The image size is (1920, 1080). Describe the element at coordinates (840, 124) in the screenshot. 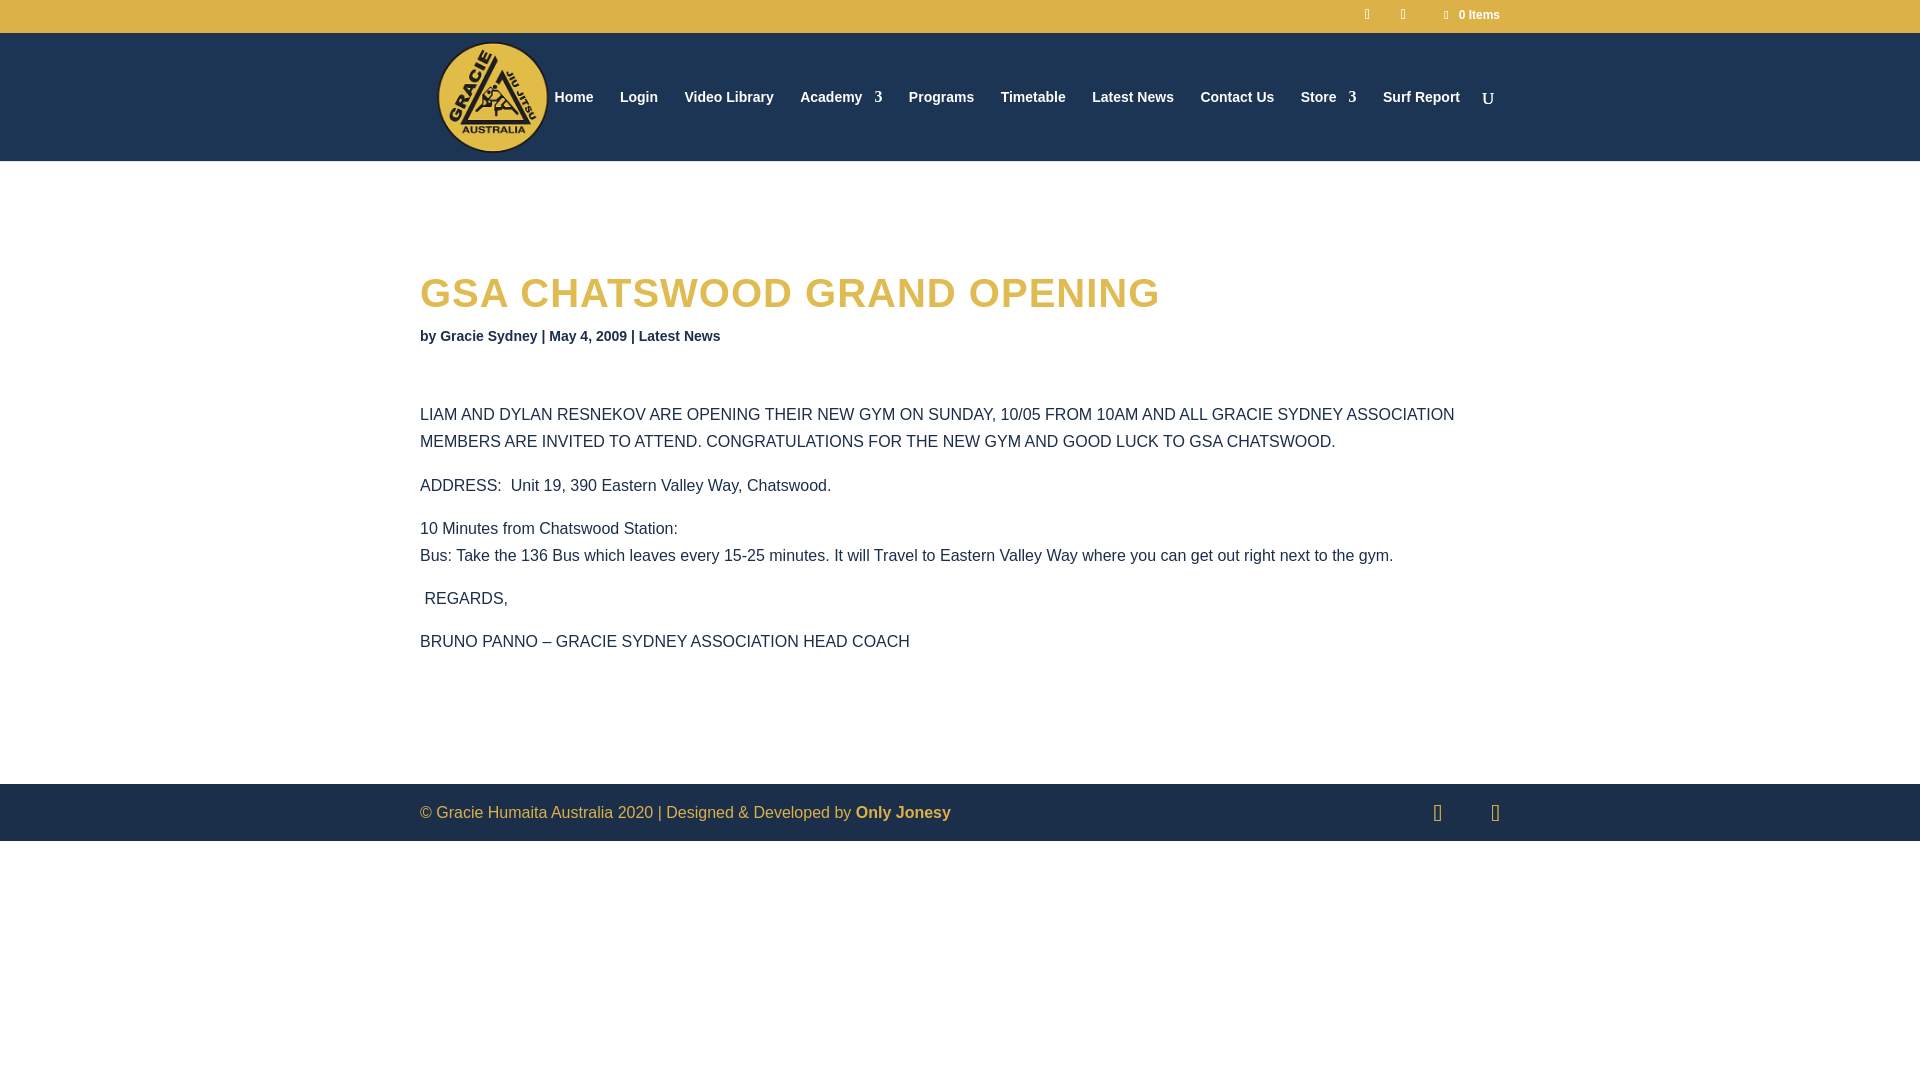

I see `Academy` at that location.